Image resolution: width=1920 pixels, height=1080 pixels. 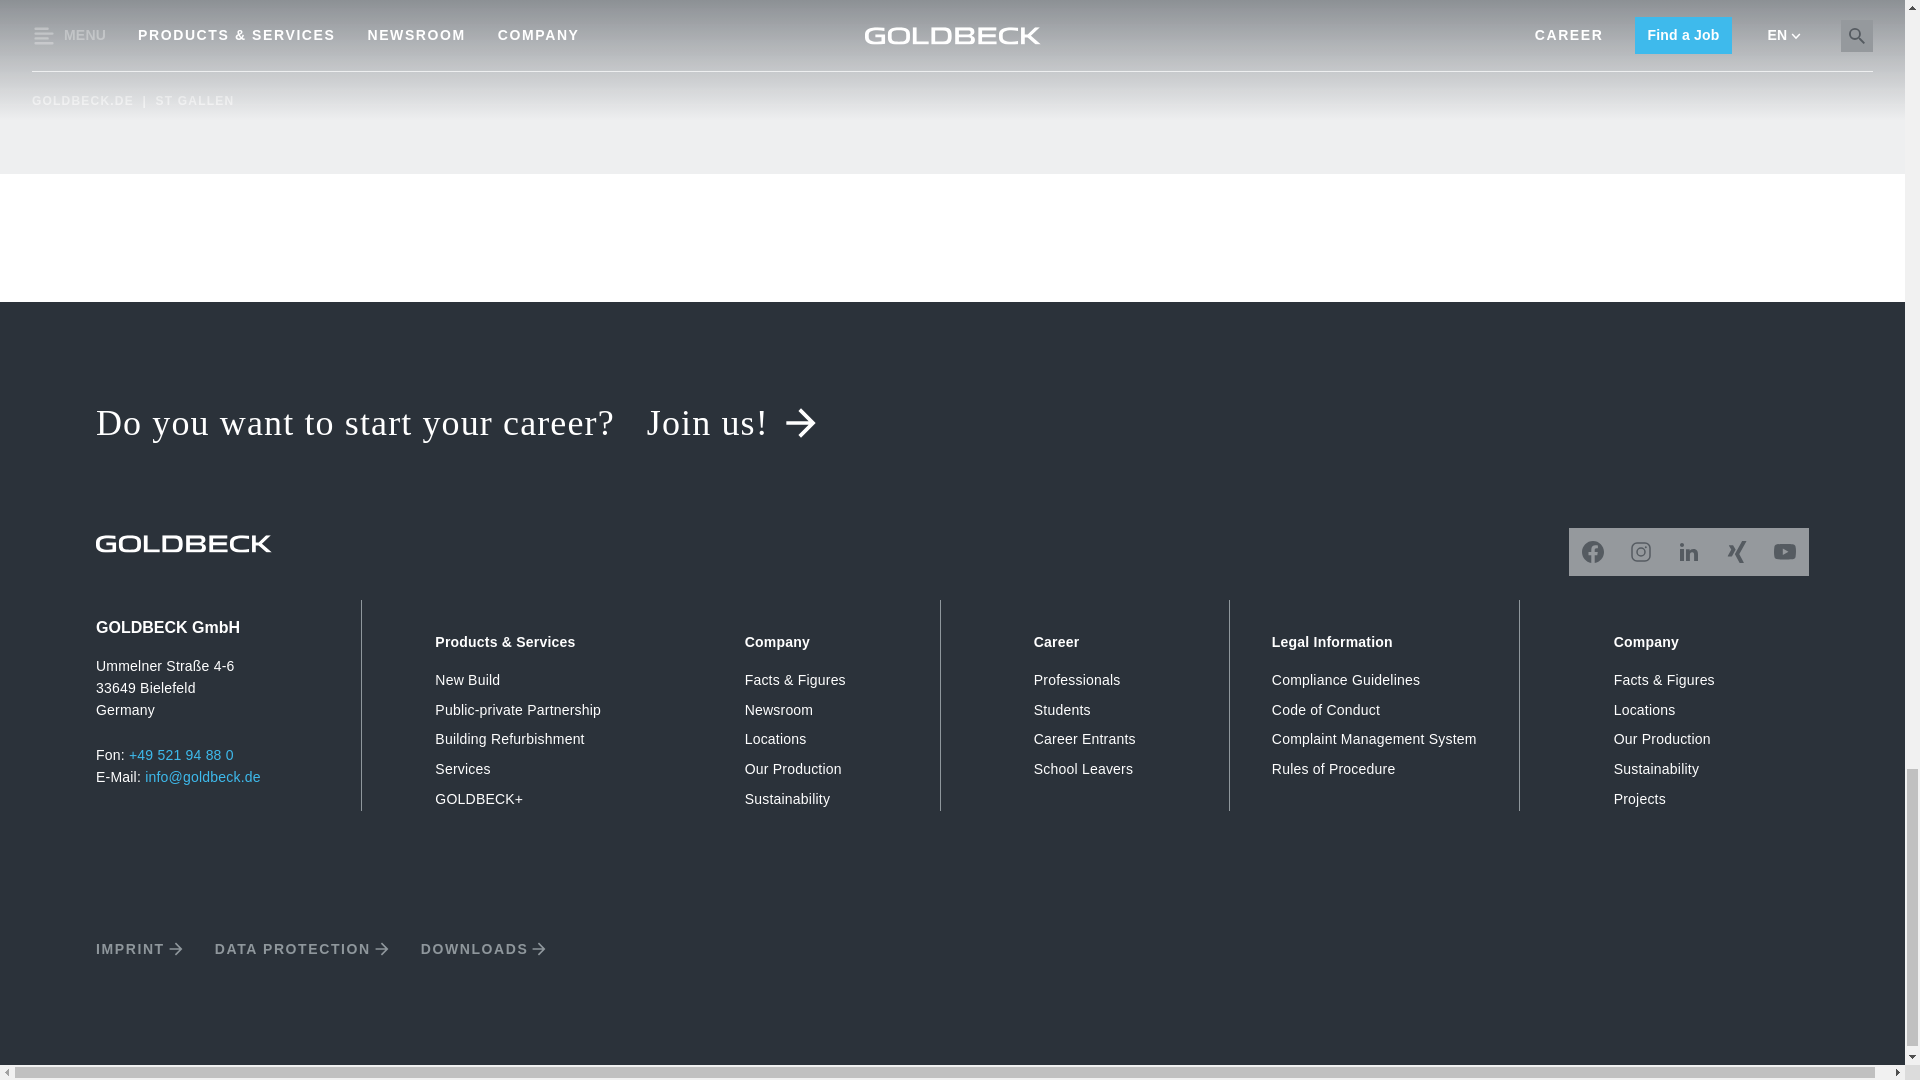 I want to click on Join us!, so click(x=732, y=423).